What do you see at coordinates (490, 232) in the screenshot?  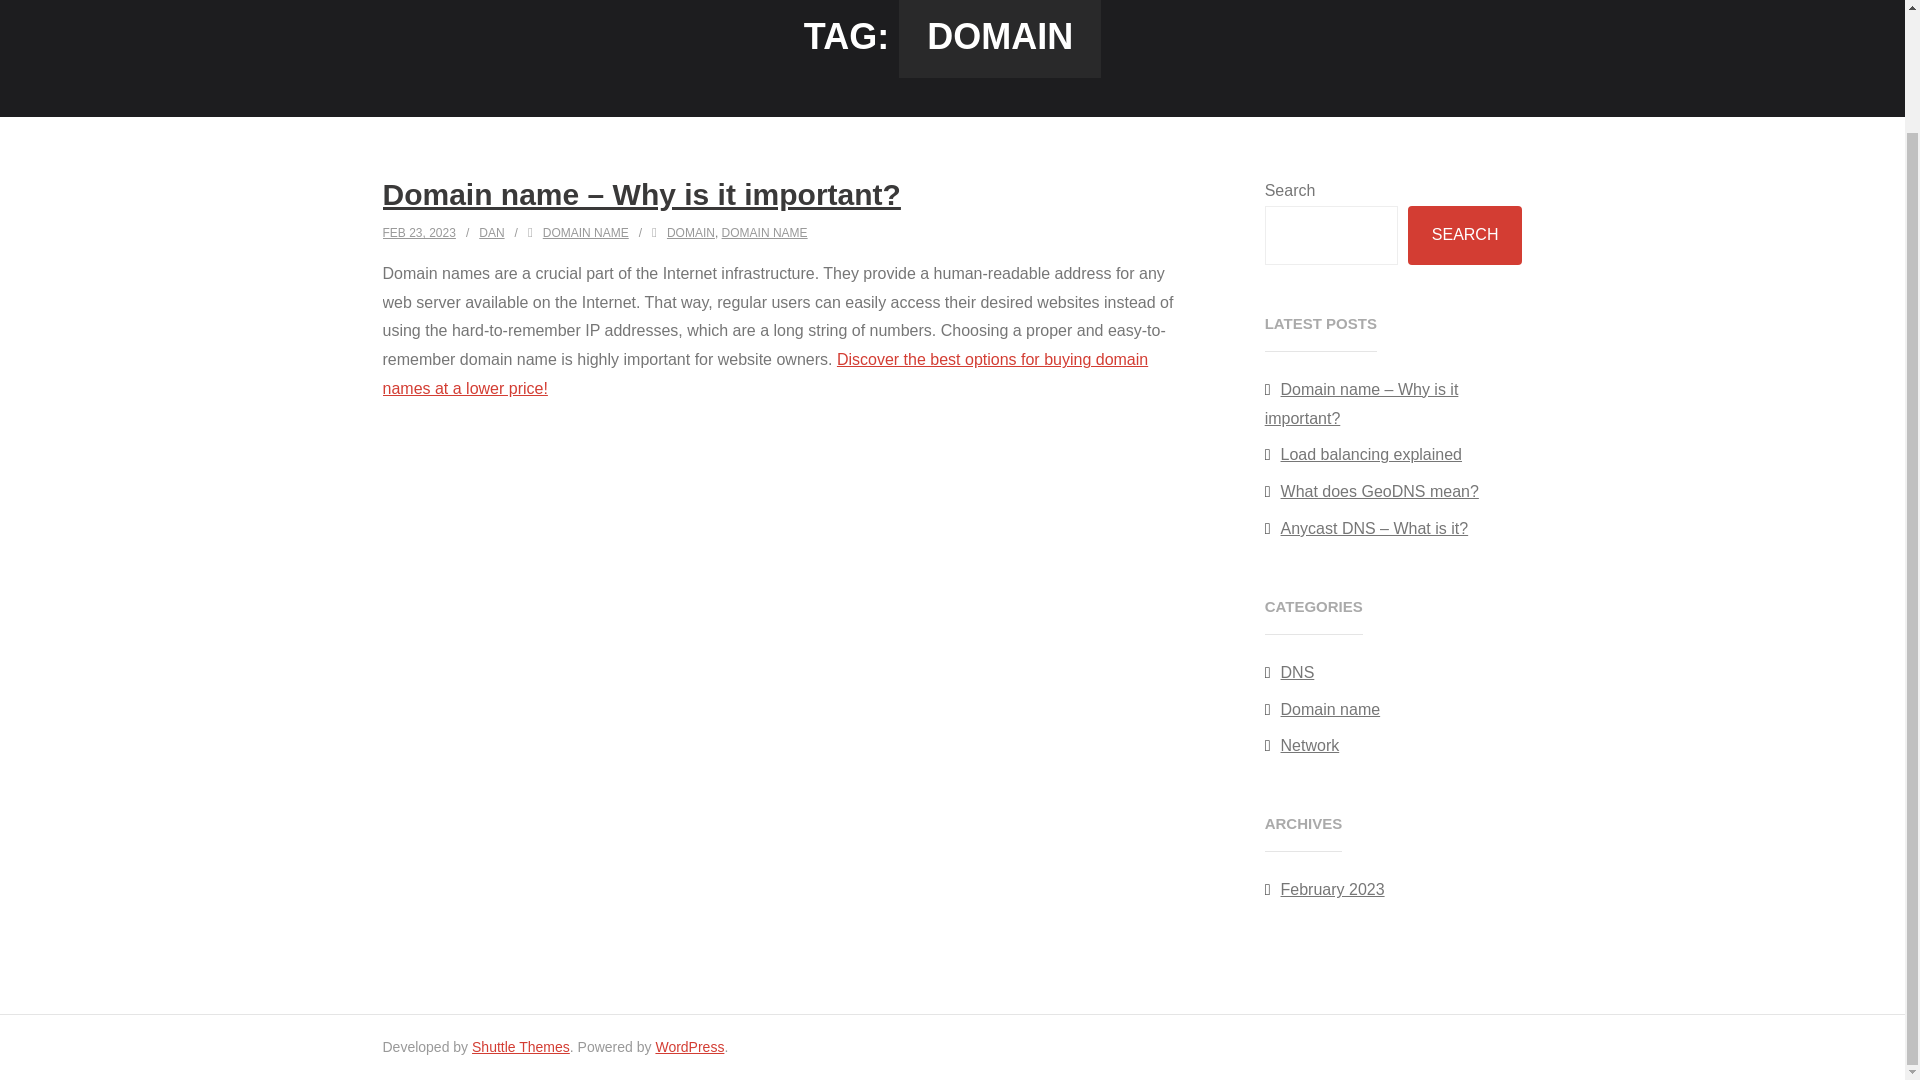 I see `View all posts by Dan` at bounding box center [490, 232].